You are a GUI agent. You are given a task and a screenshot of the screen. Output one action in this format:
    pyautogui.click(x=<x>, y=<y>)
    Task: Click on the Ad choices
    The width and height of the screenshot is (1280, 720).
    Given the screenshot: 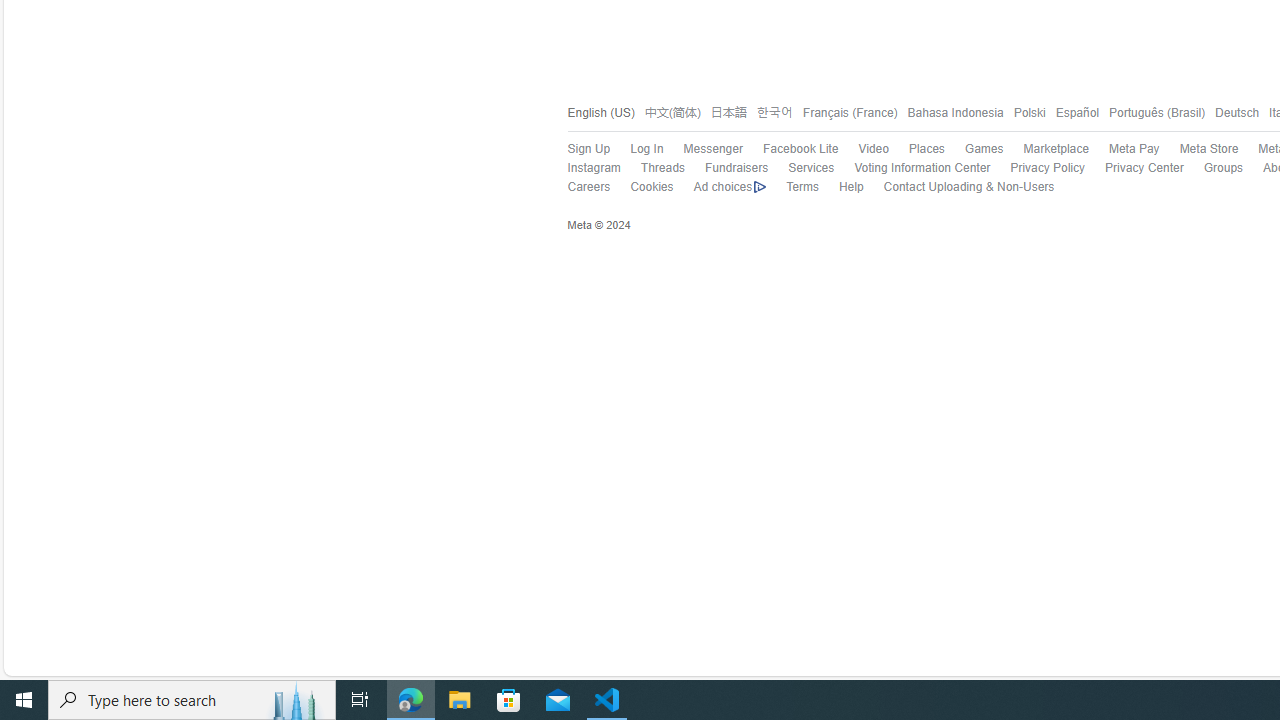 What is the action you would take?
    pyautogui.click(x=720, y=188)
    